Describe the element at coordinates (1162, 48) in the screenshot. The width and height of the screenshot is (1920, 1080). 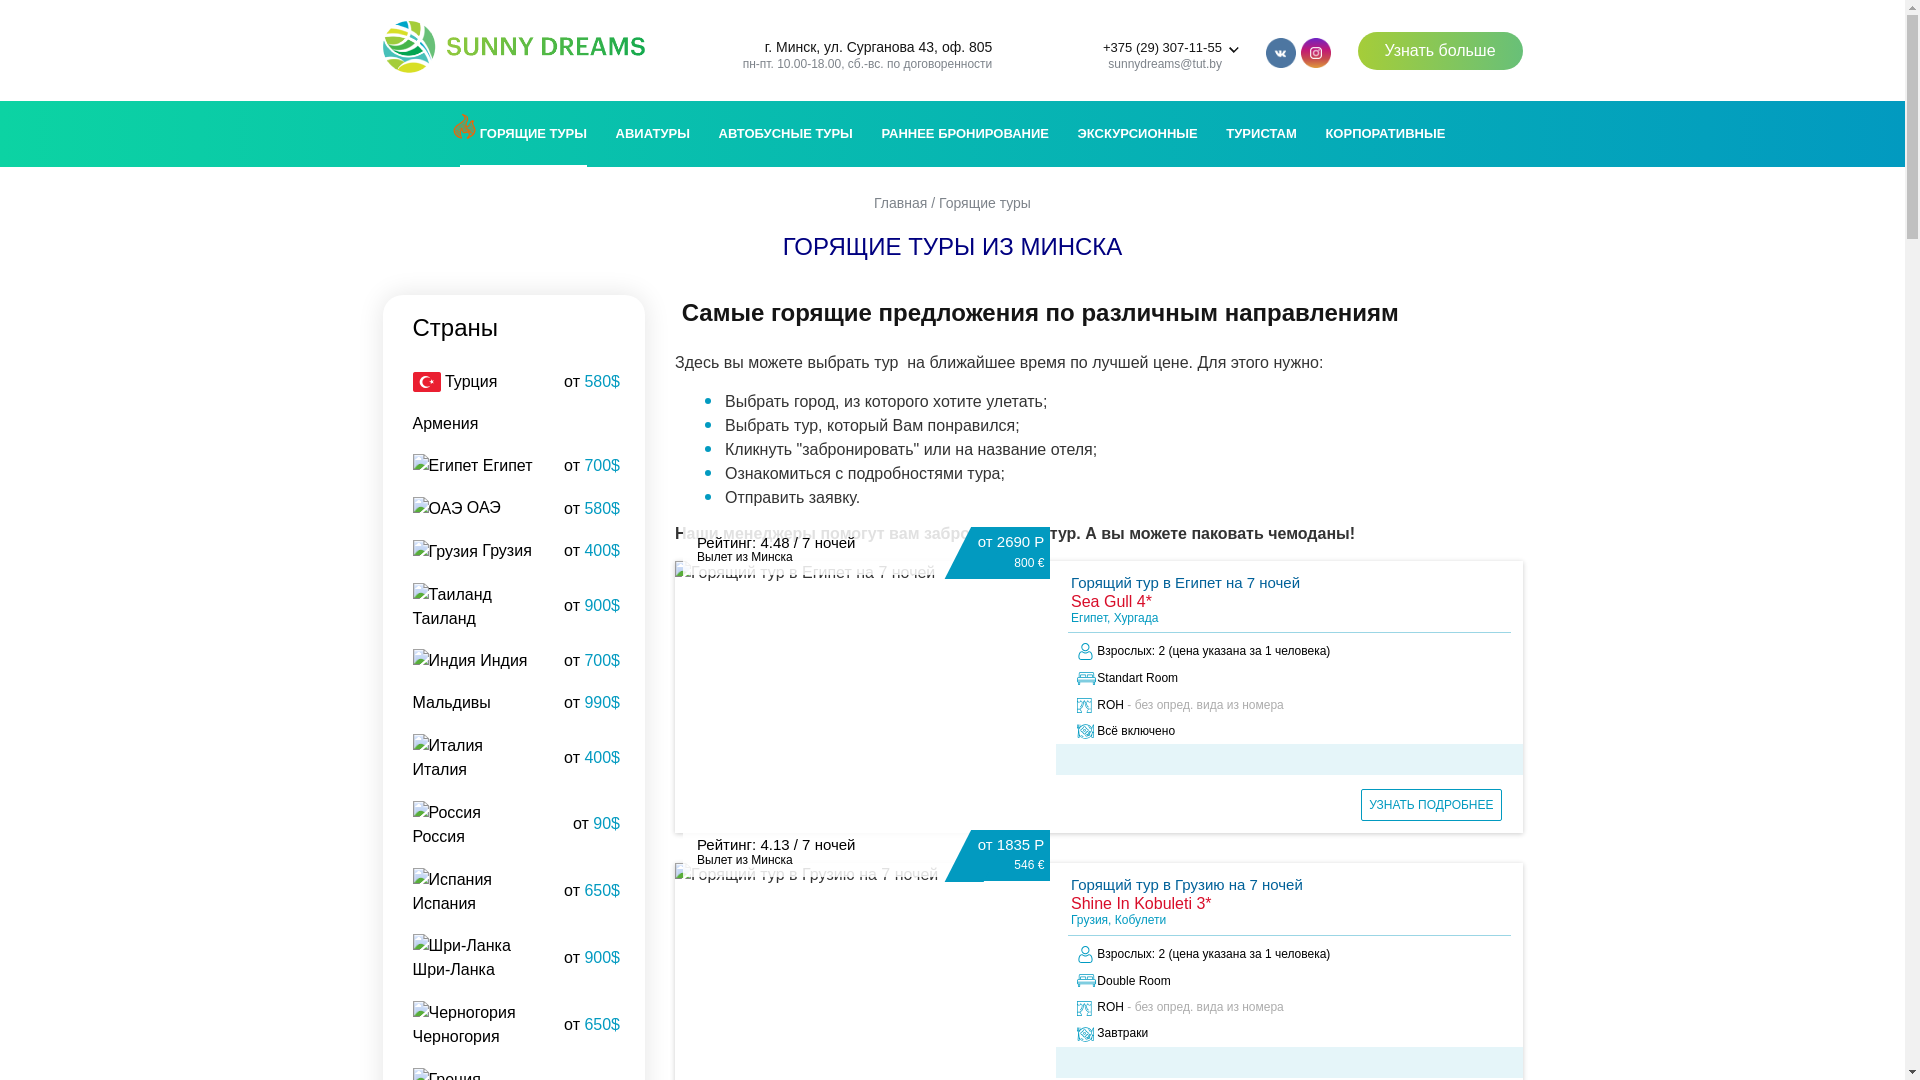
I see `+375 (29) 307-11-55` at that location.